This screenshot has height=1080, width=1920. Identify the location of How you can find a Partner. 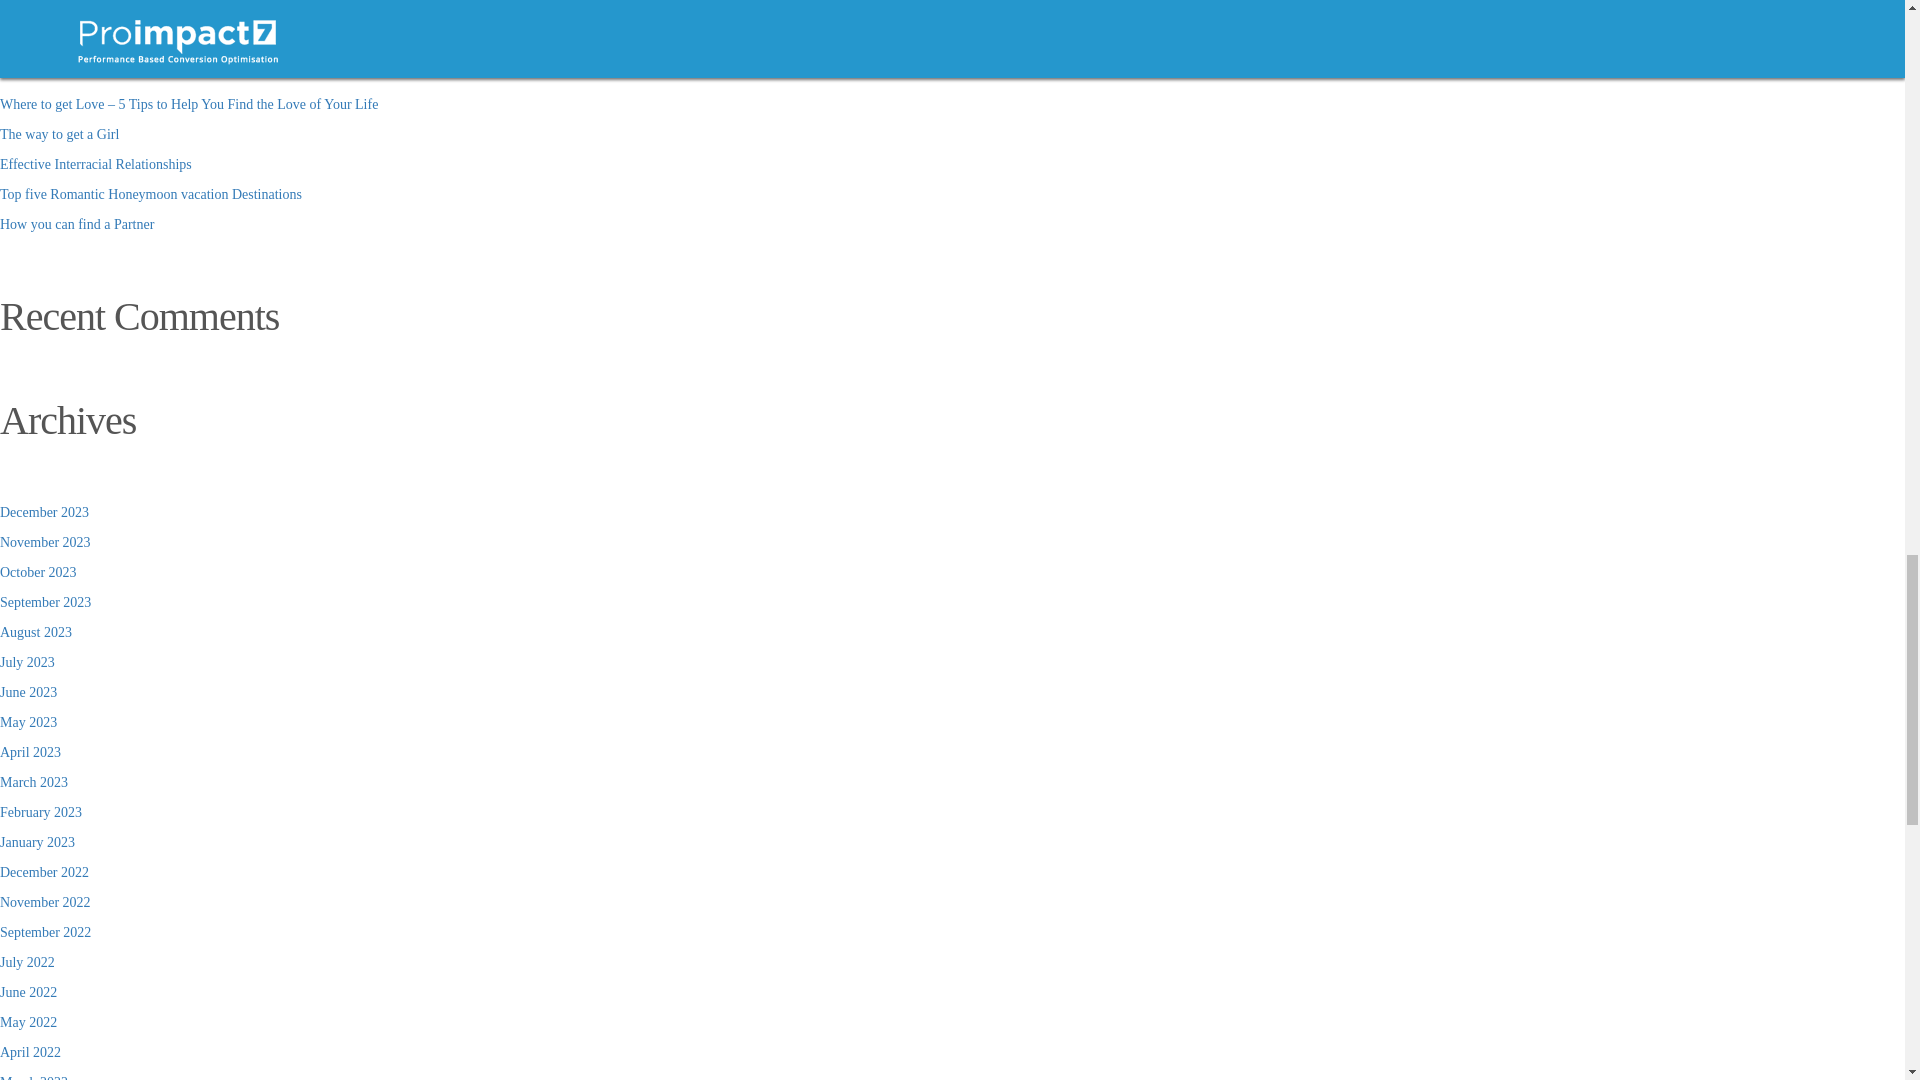
(76, 224).